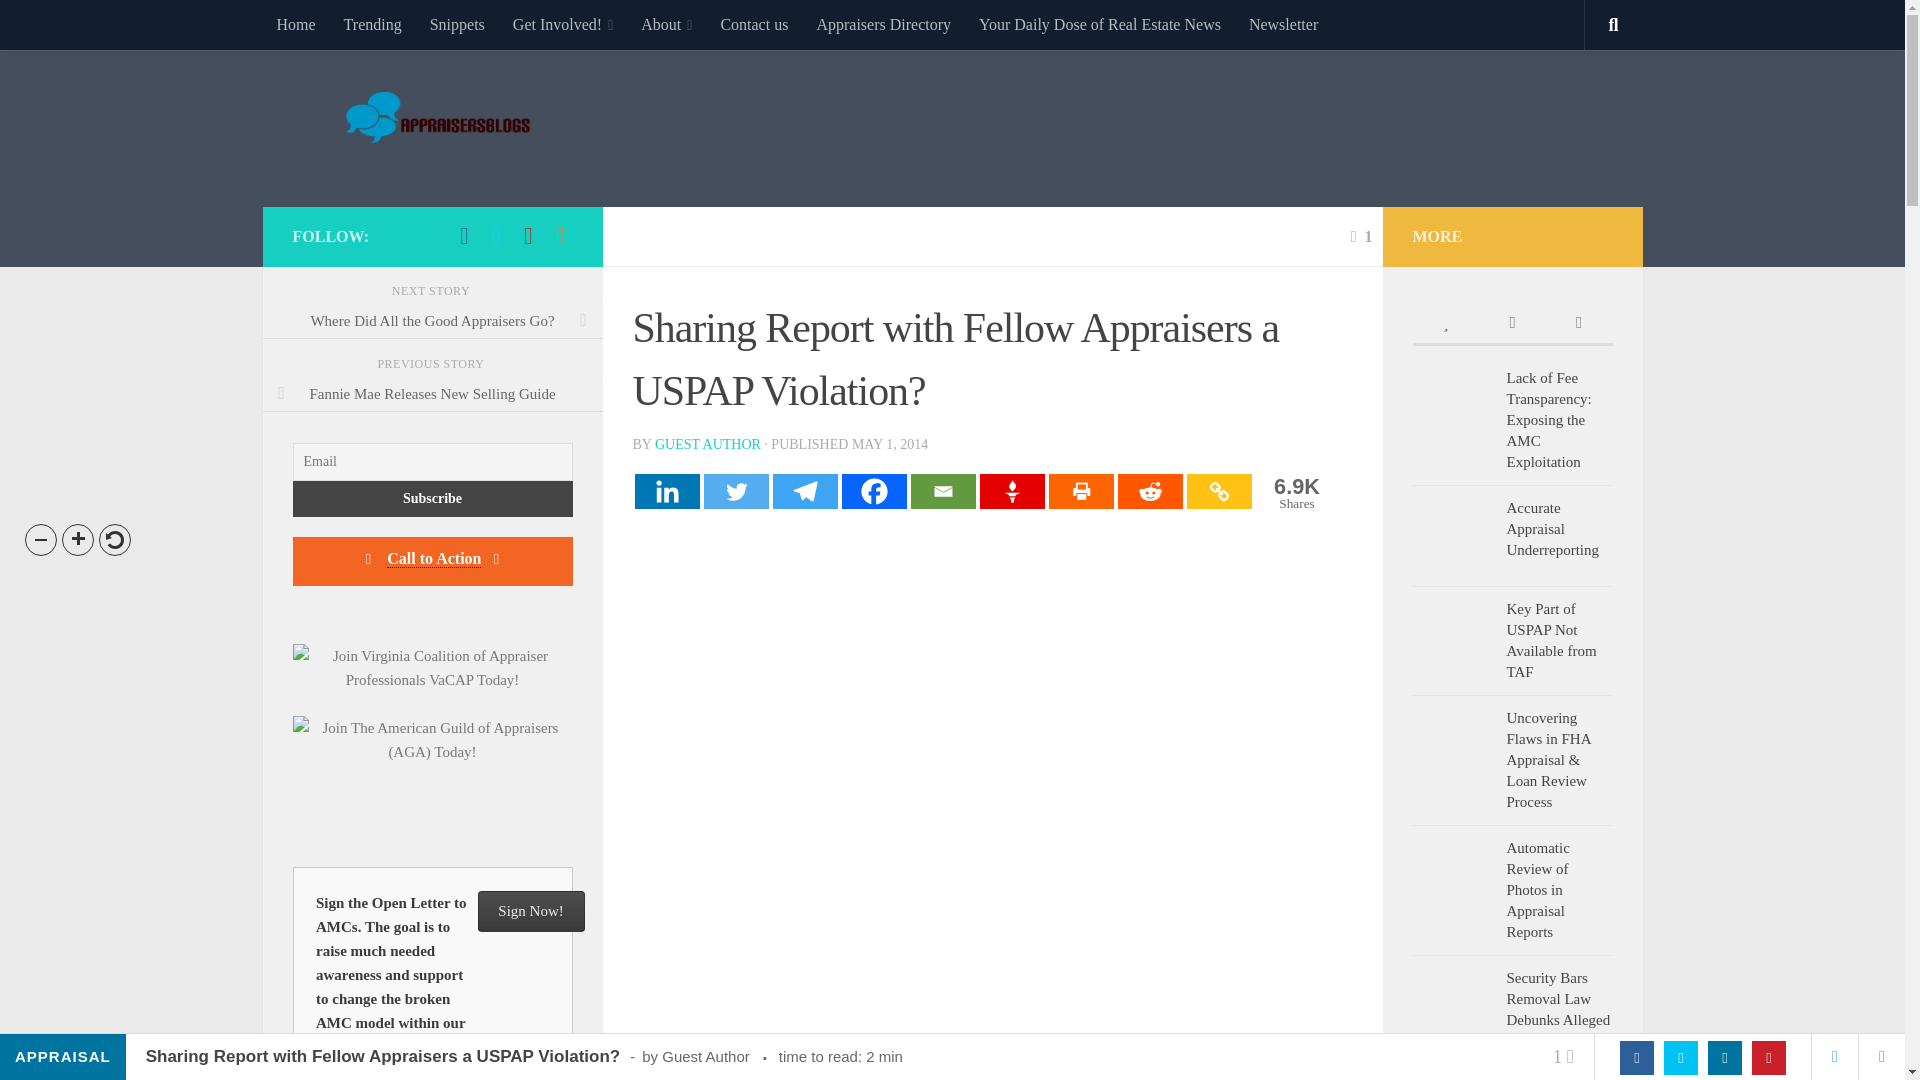  What do you see at coordinates (754, 24) in the screenshot?
I see `Contact us` at bounding box center [754, 24].